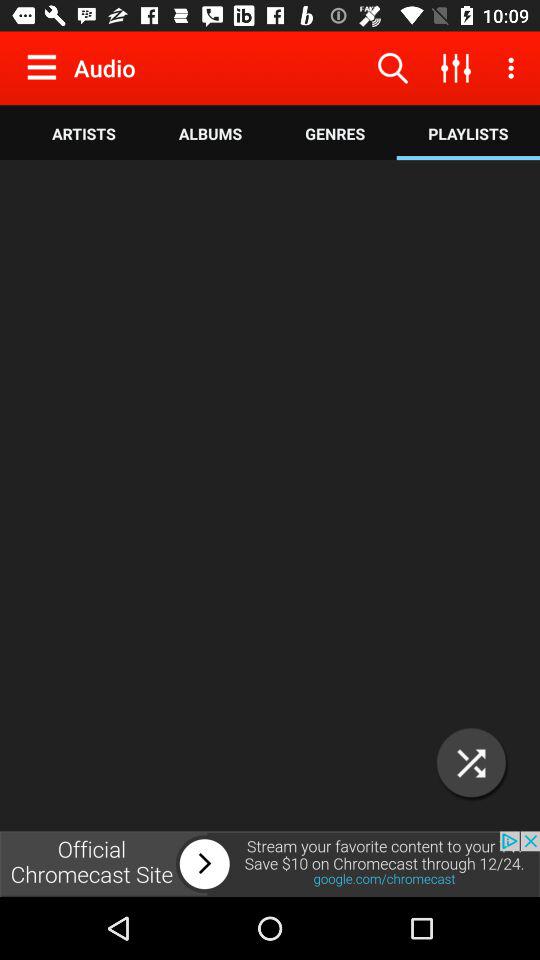  Describe the element at coordinates (46, 67) in the screenshot. I see `go to navigation menu` at that location.